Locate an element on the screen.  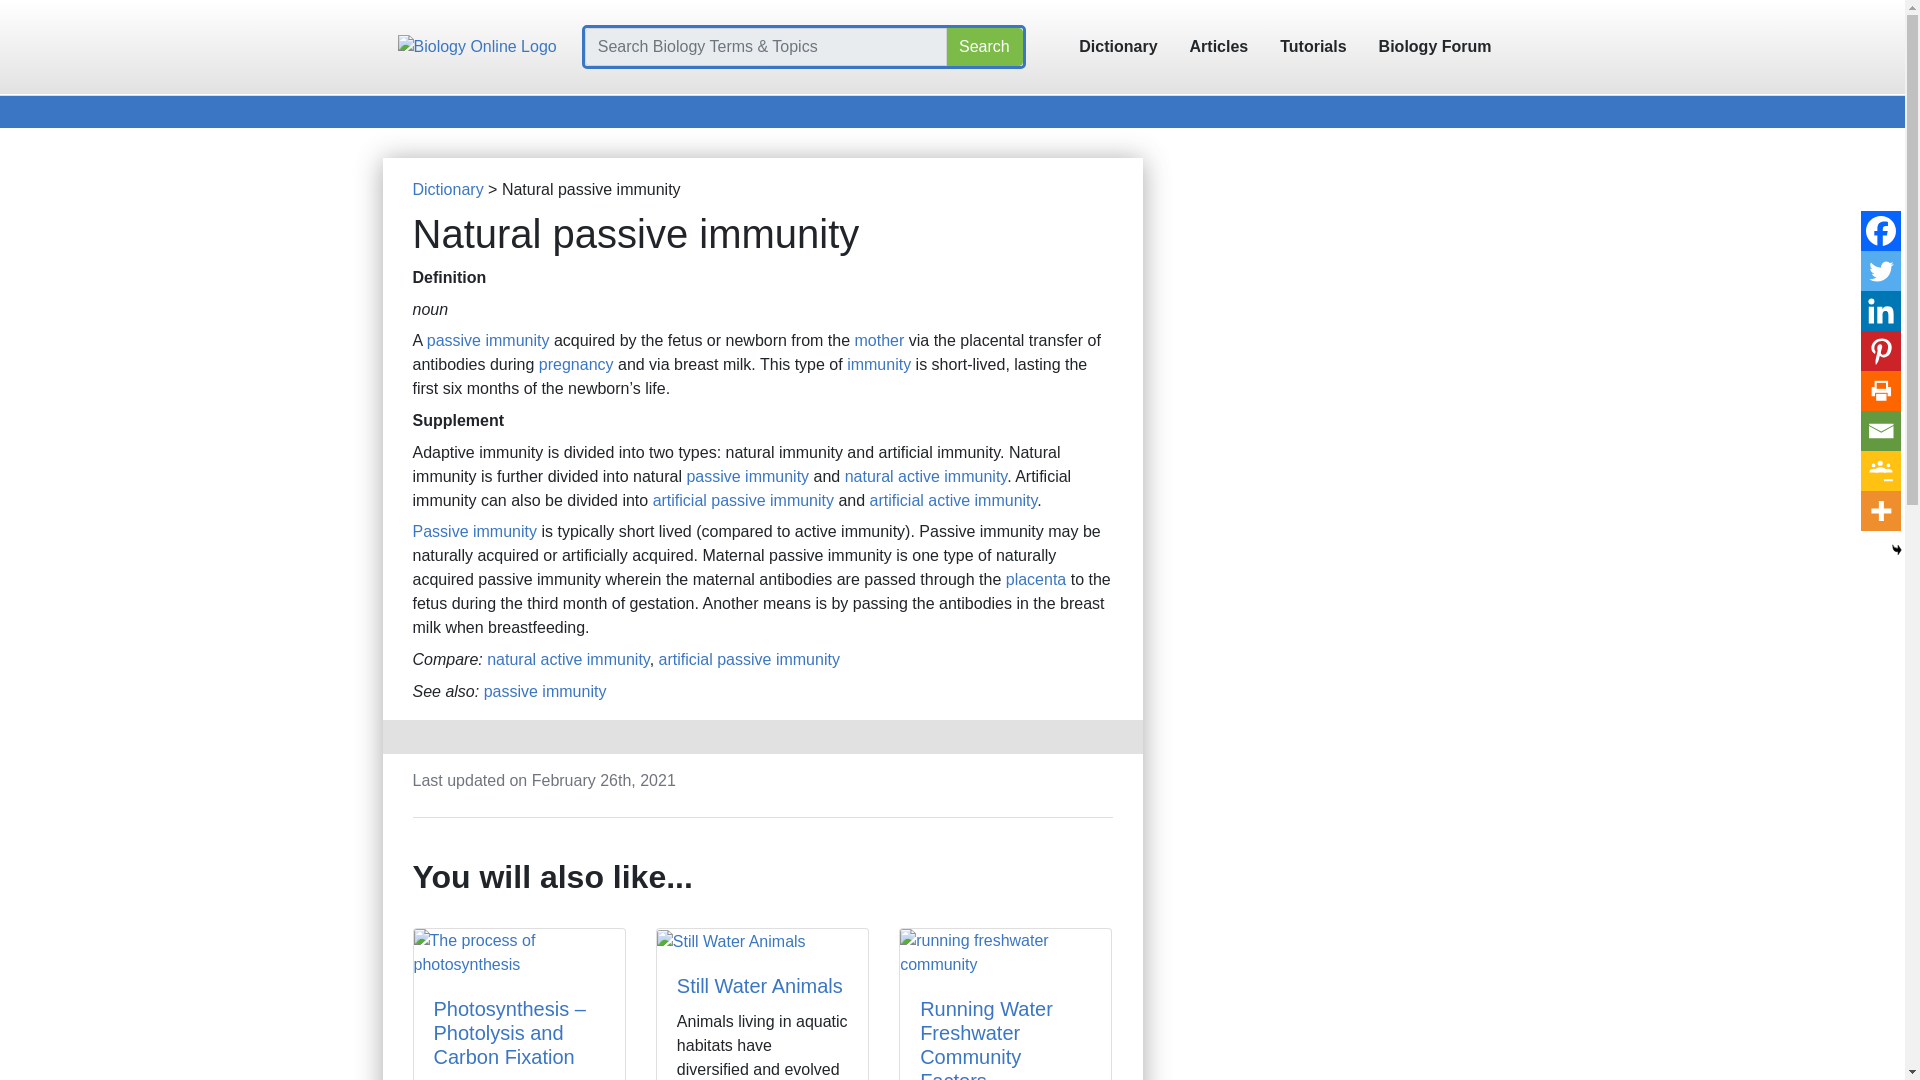
placenta is located at coordinates (1036, 579).